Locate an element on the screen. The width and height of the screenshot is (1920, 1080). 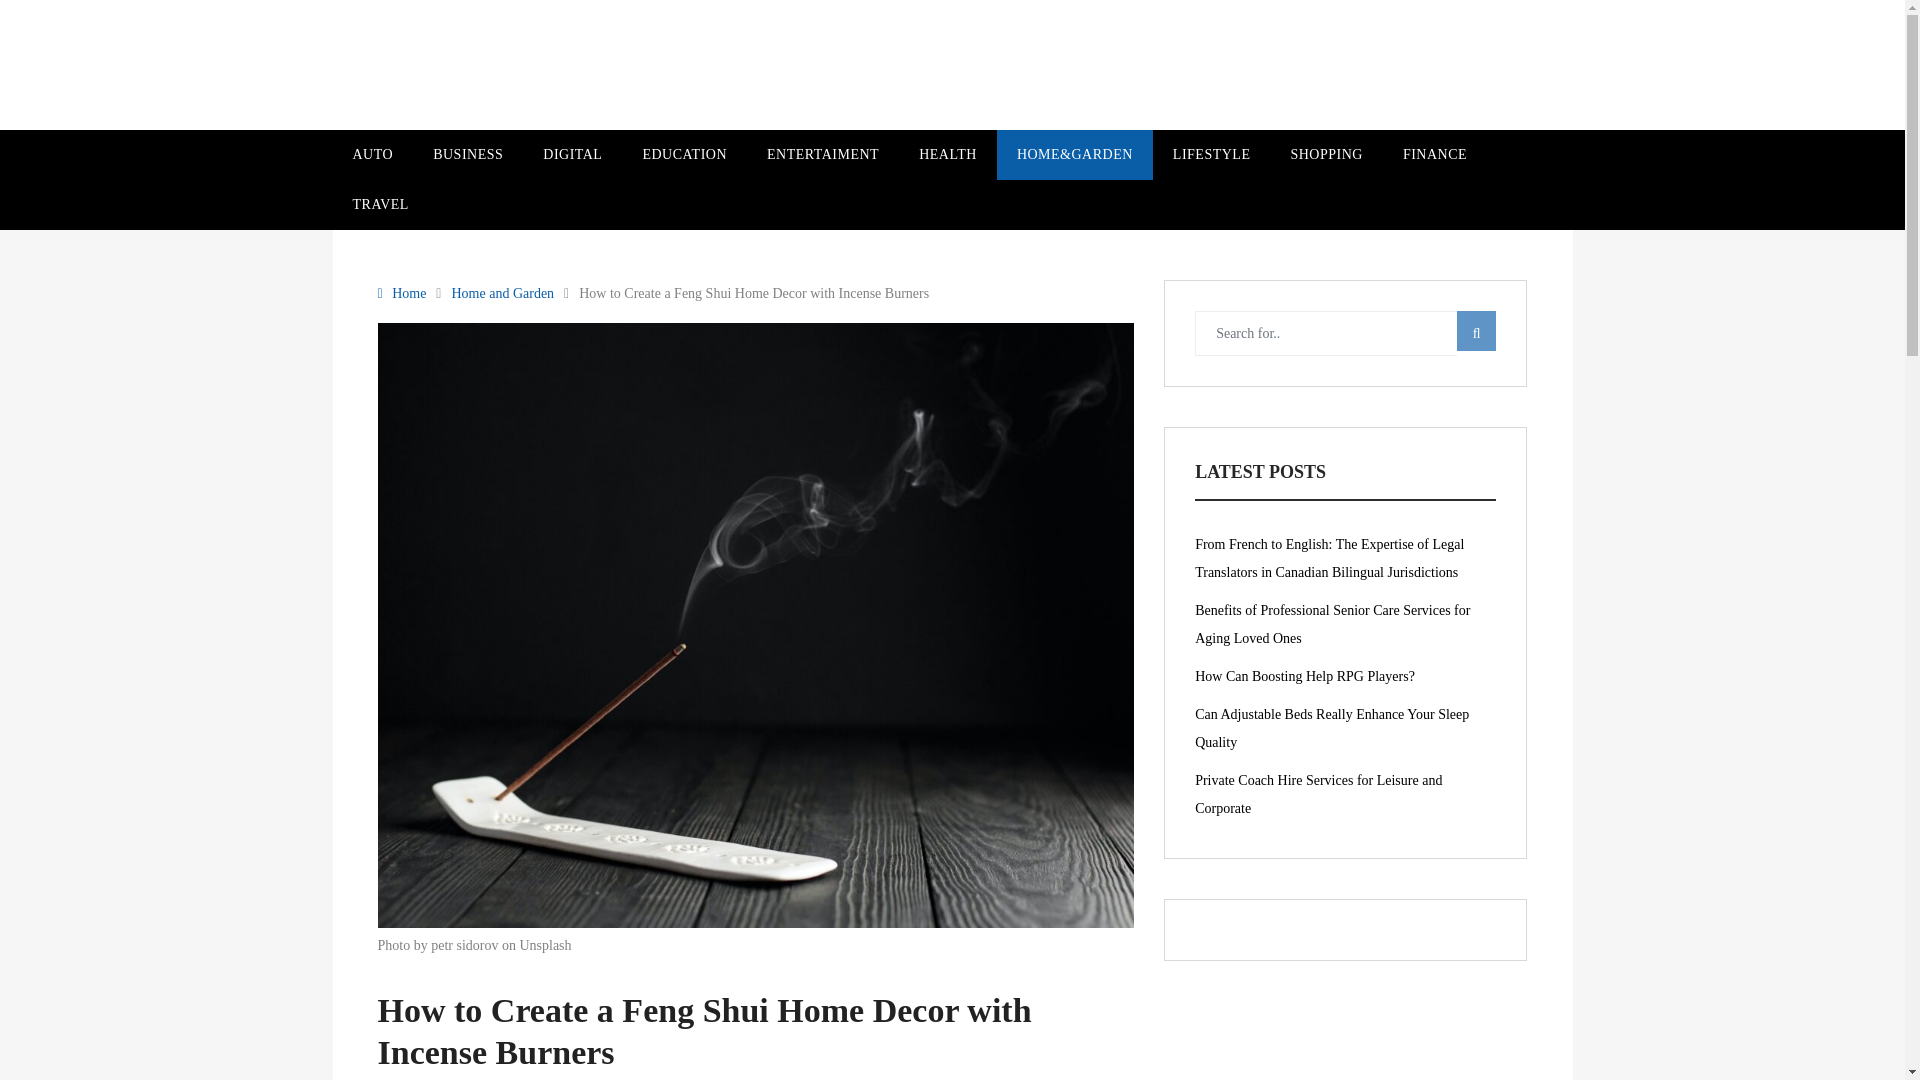
BUSINESS is located at coordinates (467, 154).